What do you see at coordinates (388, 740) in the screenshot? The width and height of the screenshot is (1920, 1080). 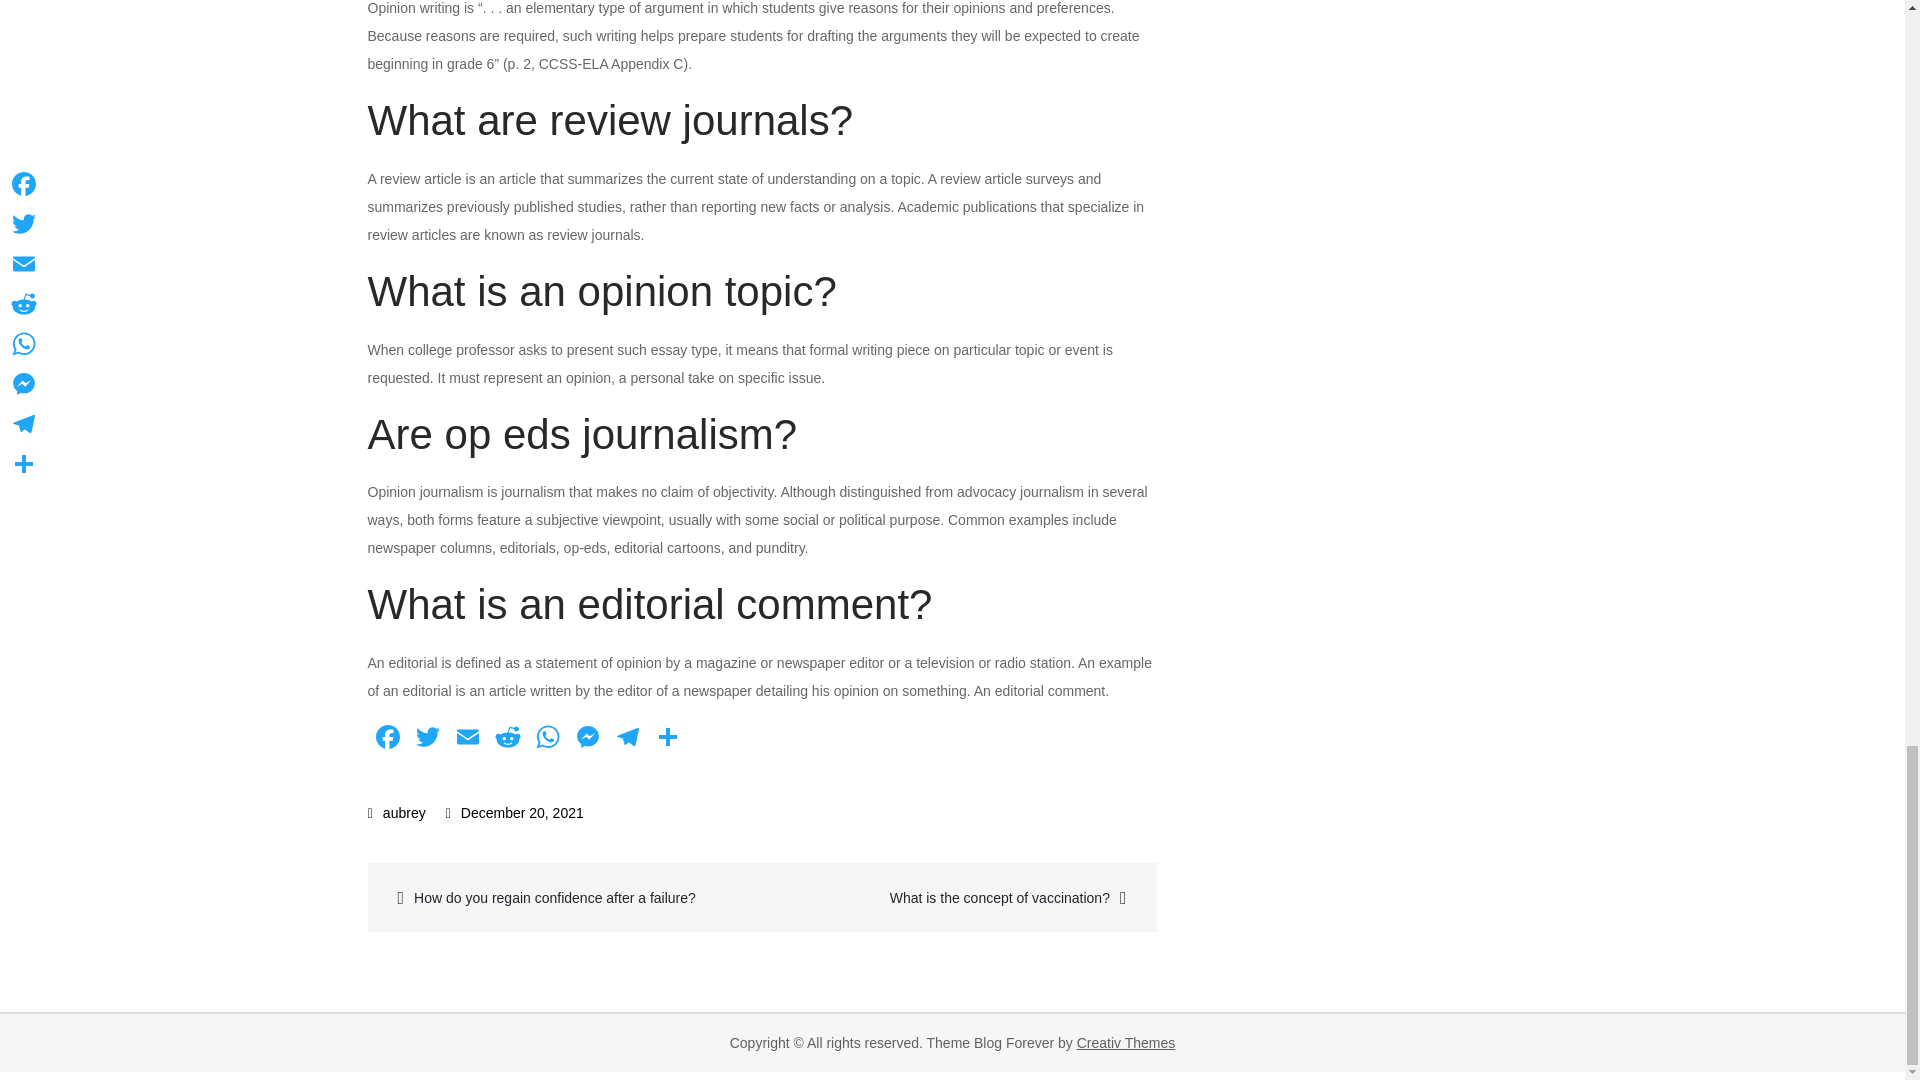 I see `Facebook` at bounding box center [388, 740].